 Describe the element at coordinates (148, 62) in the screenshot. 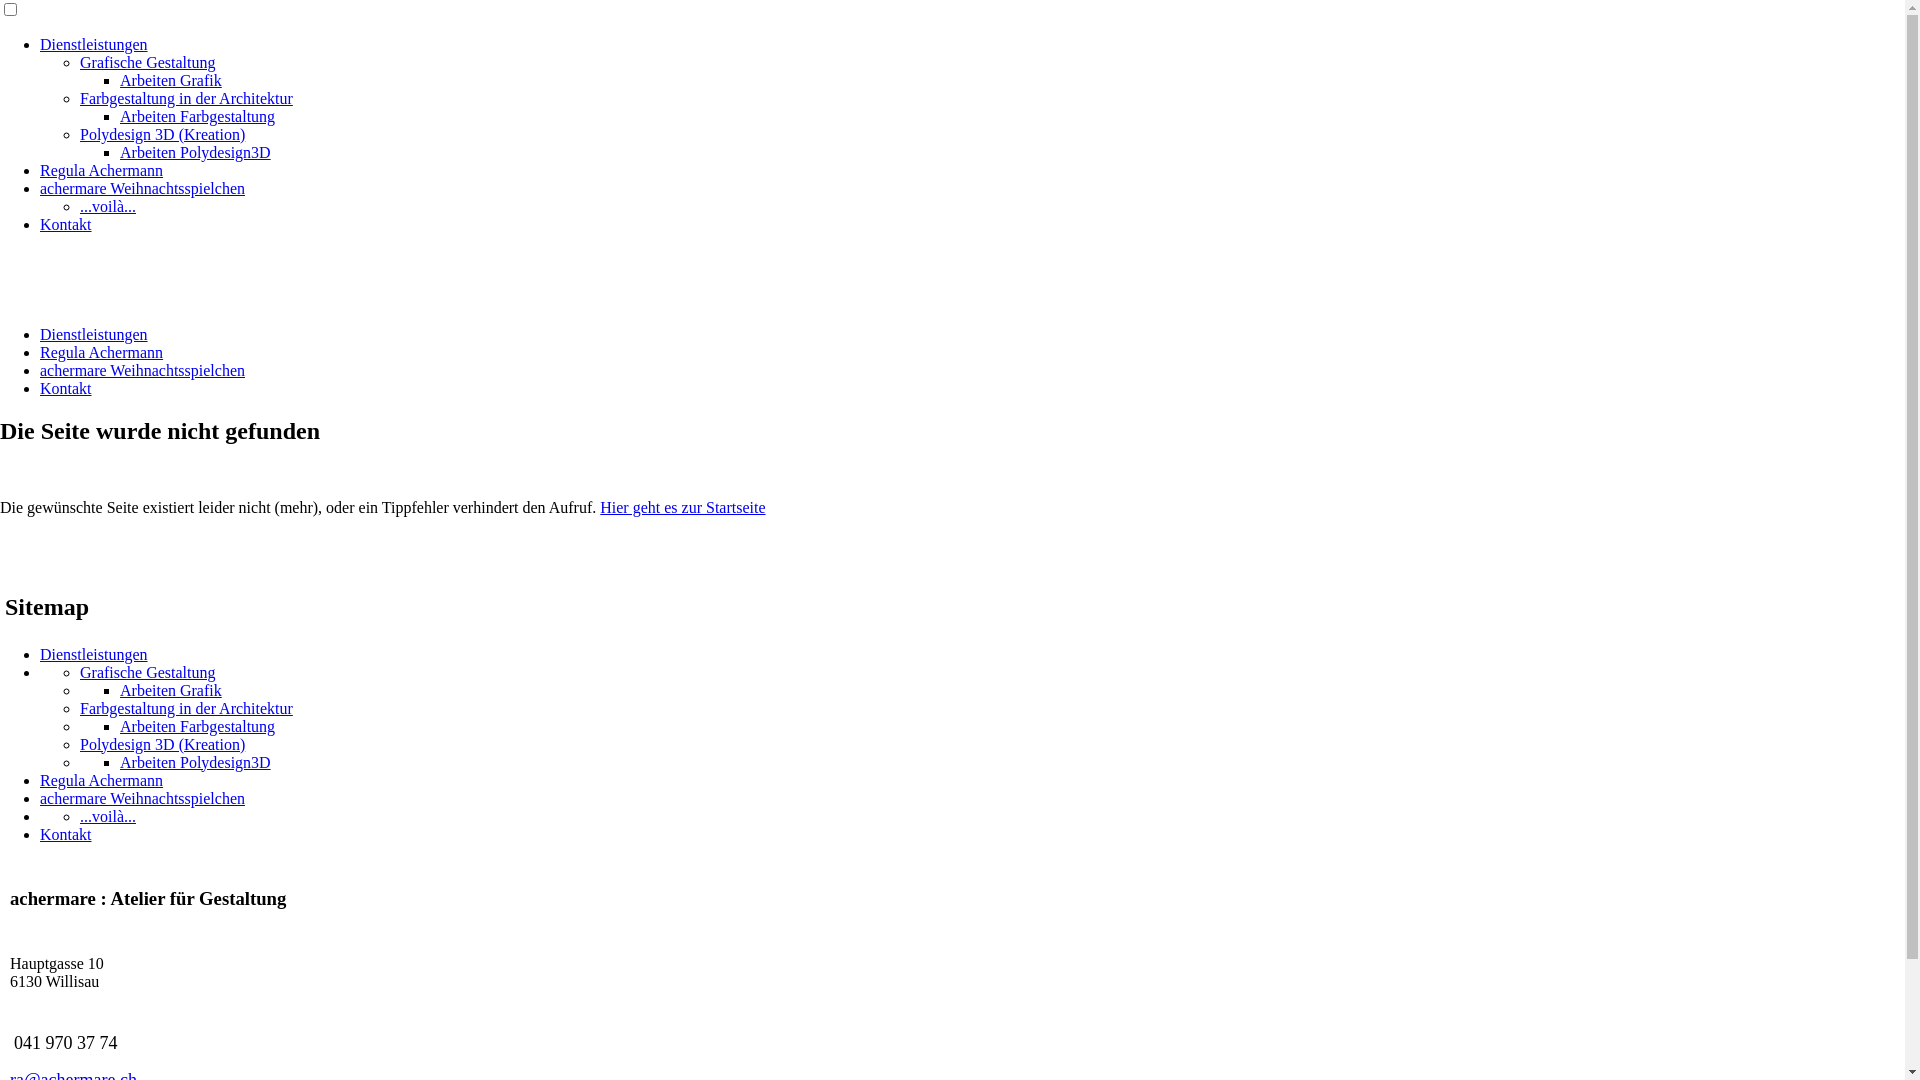

I see `Grafische Gestaltung` at that location.